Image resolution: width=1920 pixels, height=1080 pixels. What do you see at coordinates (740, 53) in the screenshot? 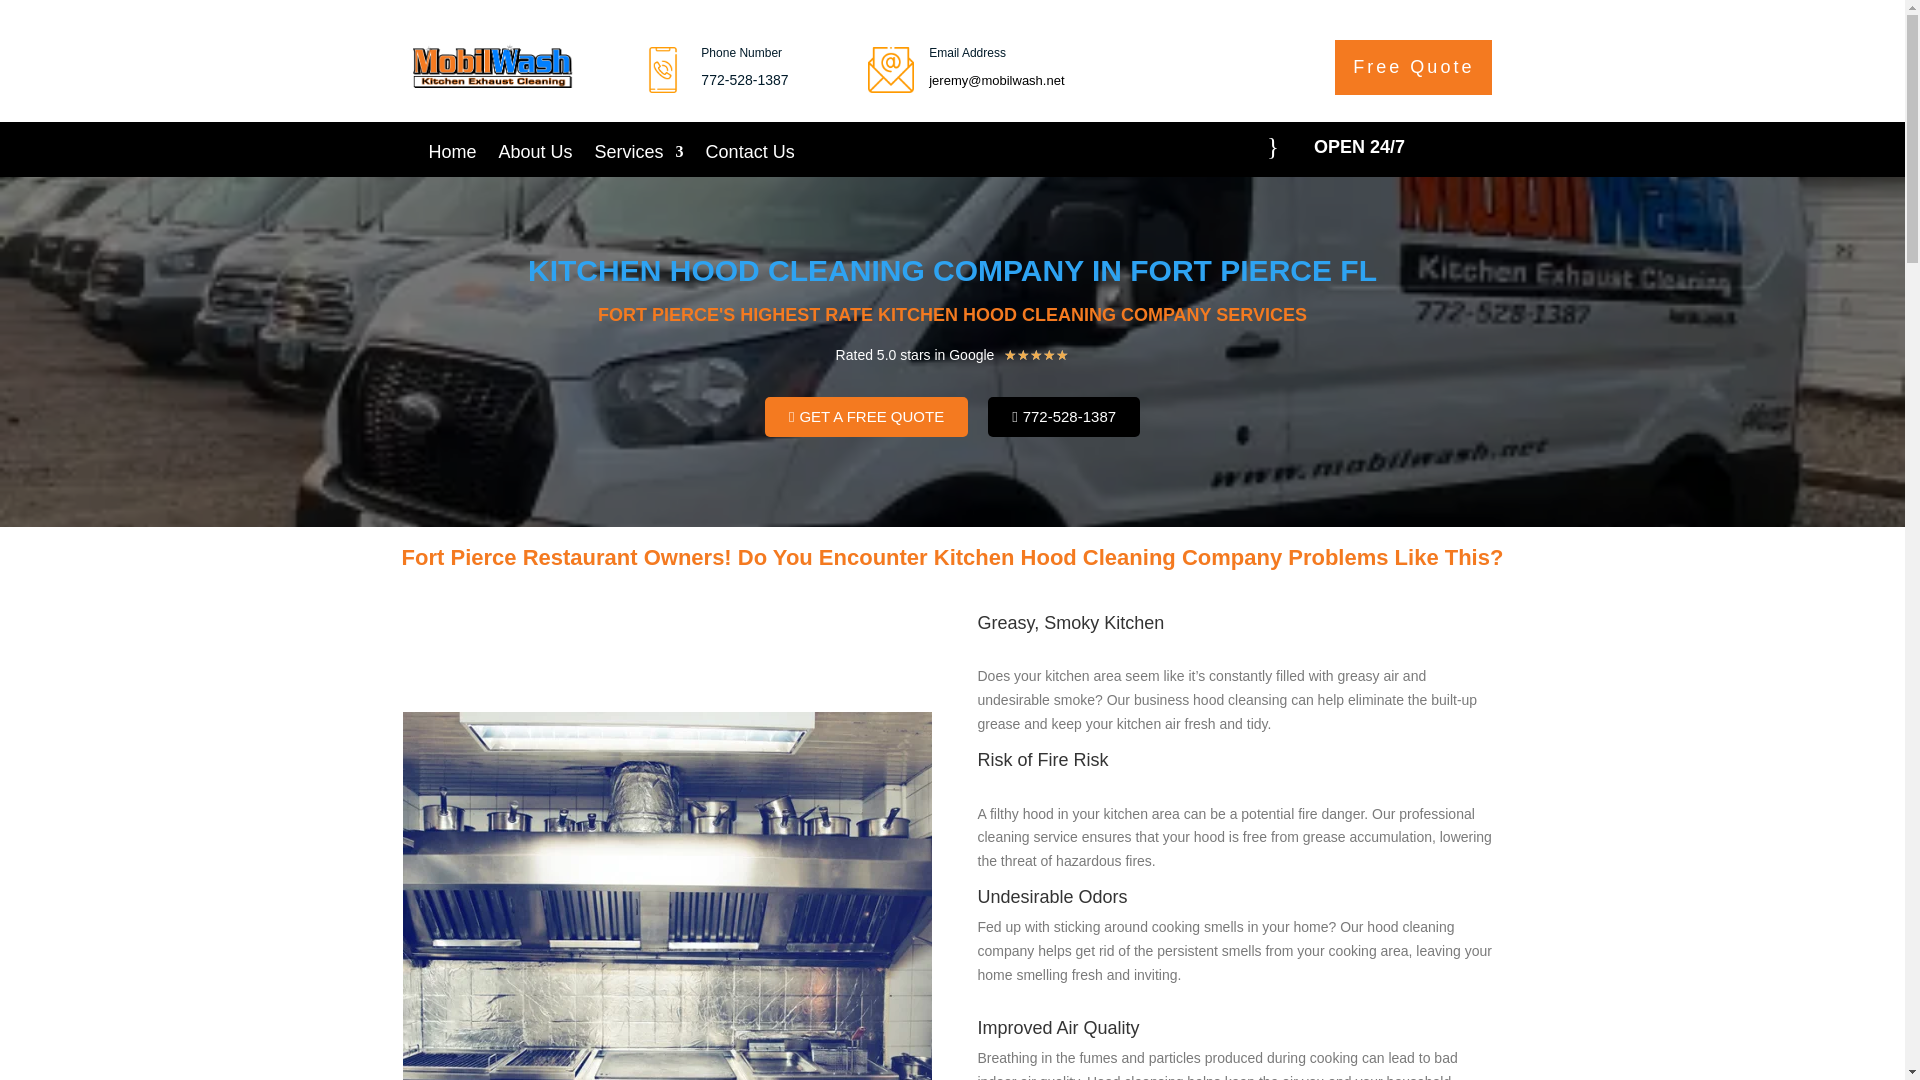
I see `Phone Number` at bounding box center [740, 53].